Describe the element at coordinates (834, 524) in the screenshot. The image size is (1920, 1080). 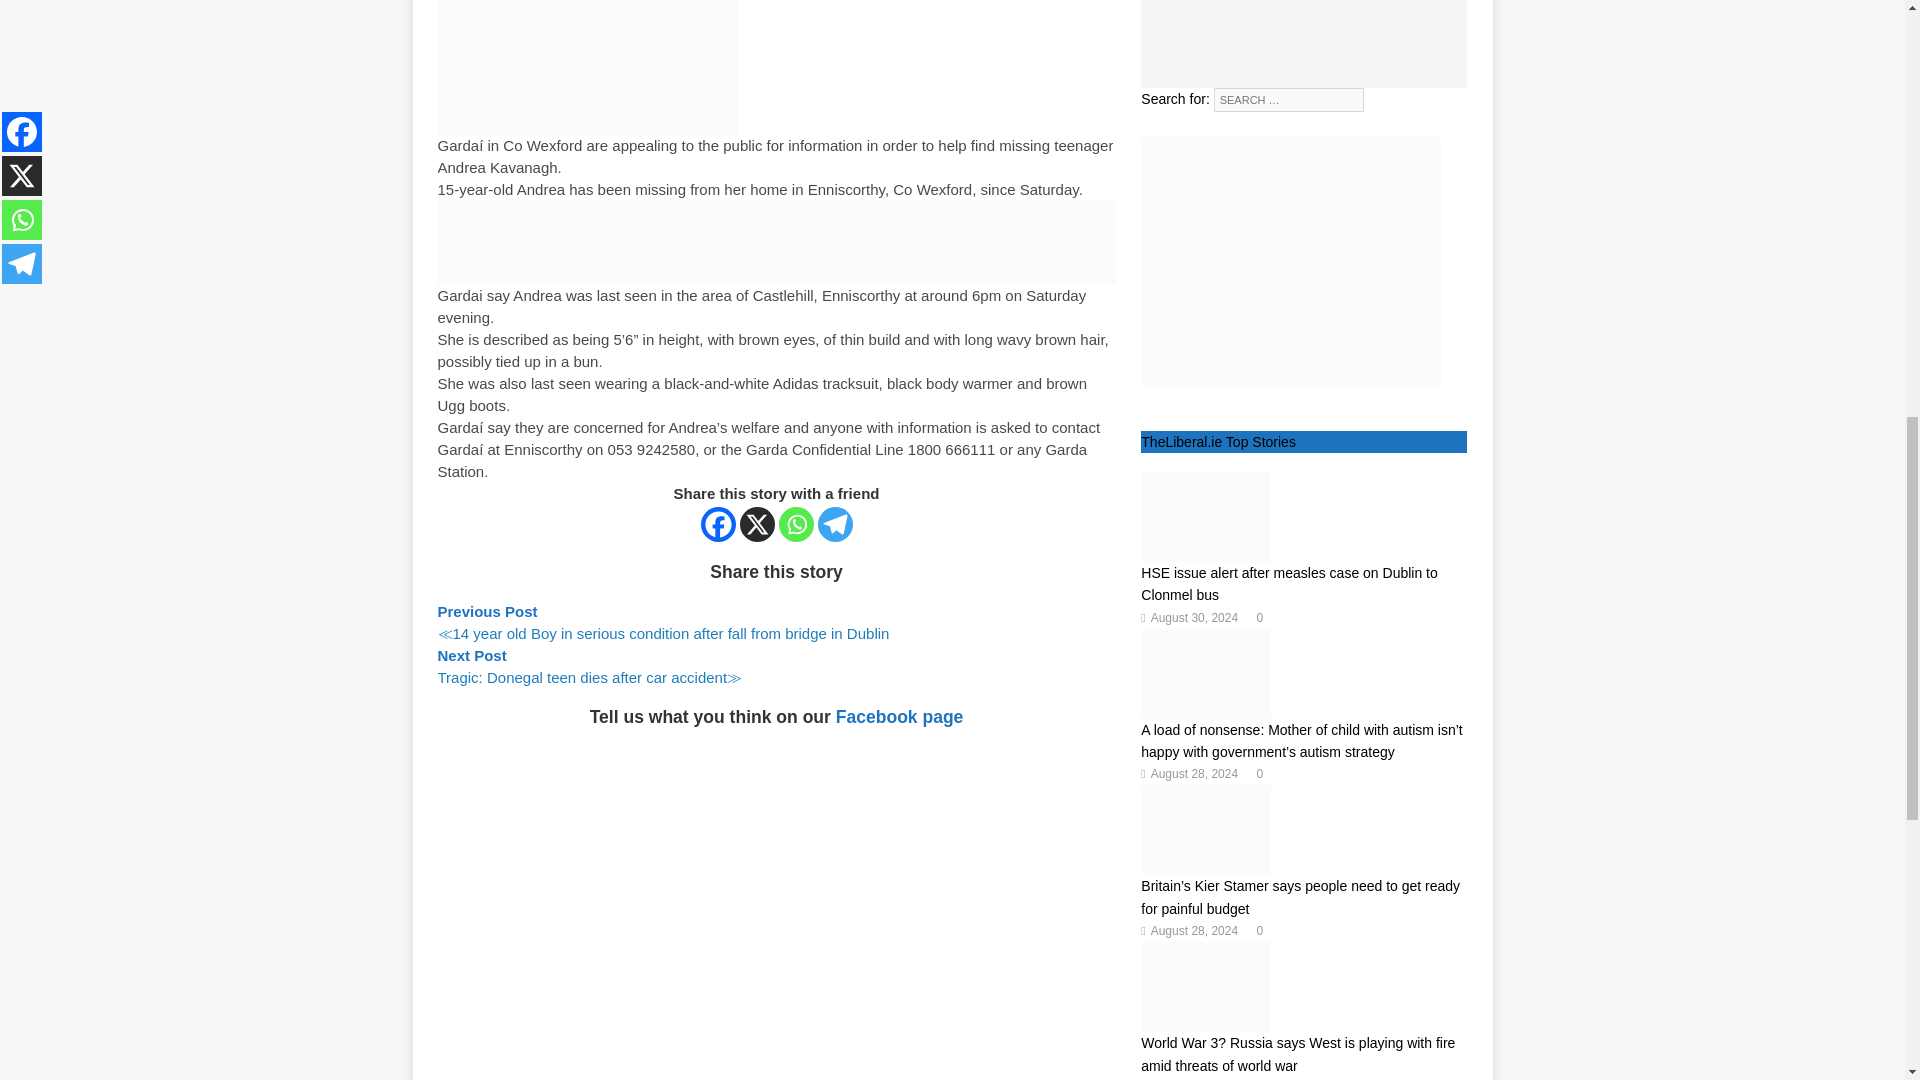
I see `Telegram` at that location.